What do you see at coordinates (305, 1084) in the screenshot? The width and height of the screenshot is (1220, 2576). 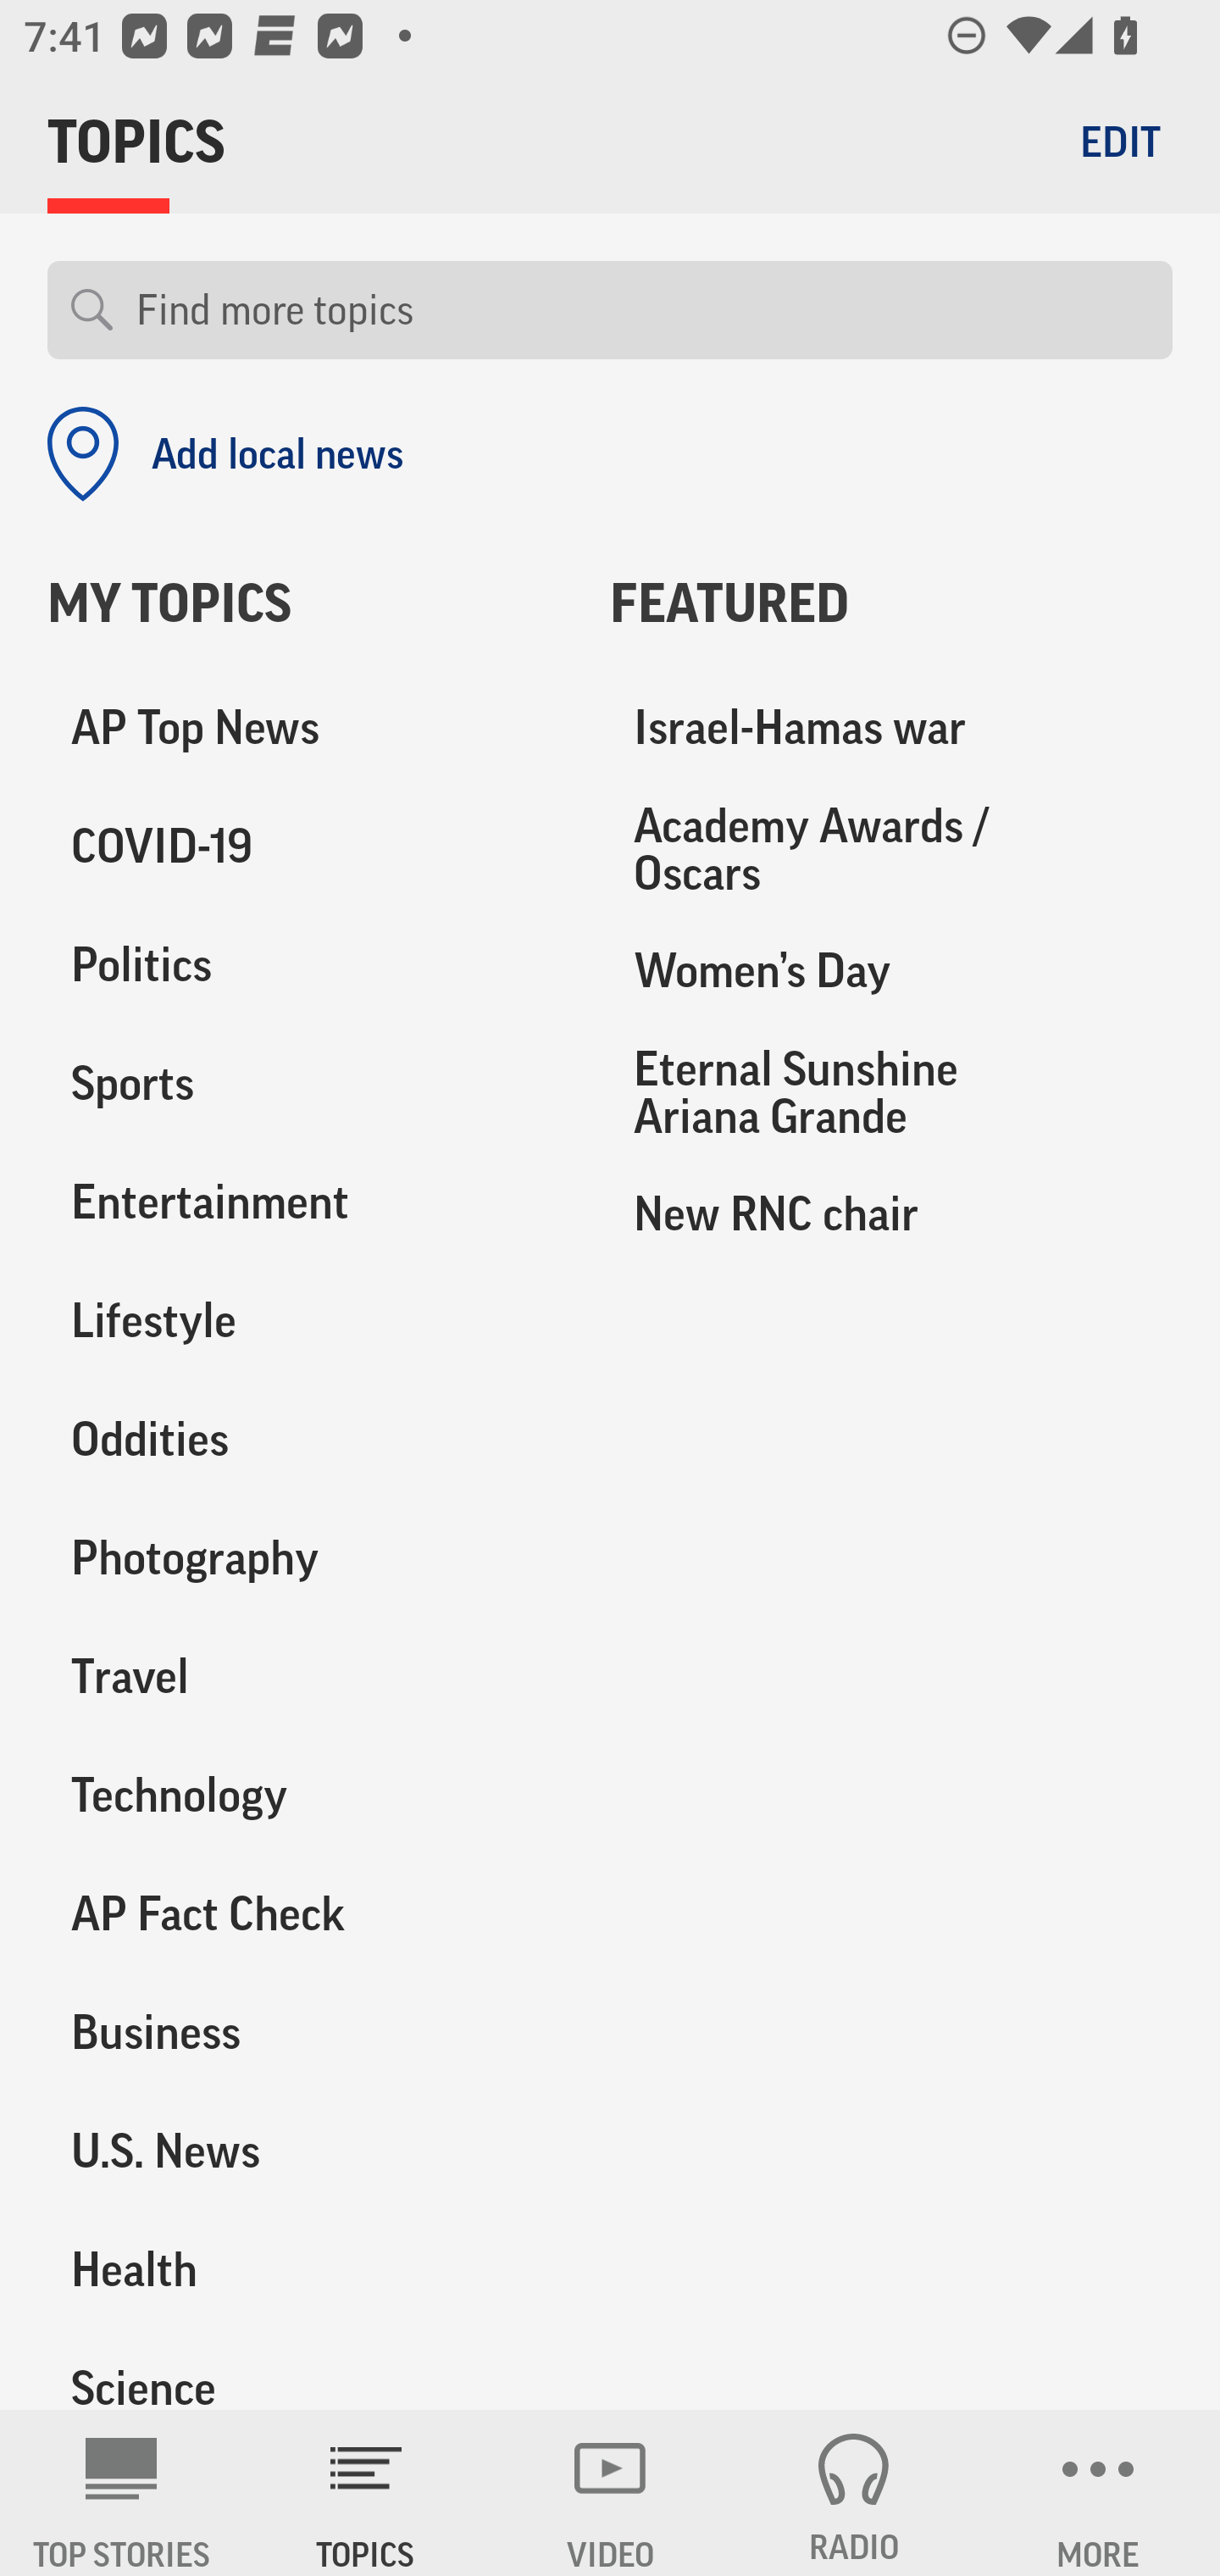 I see `Sports` at bounding box center [305, 1084].